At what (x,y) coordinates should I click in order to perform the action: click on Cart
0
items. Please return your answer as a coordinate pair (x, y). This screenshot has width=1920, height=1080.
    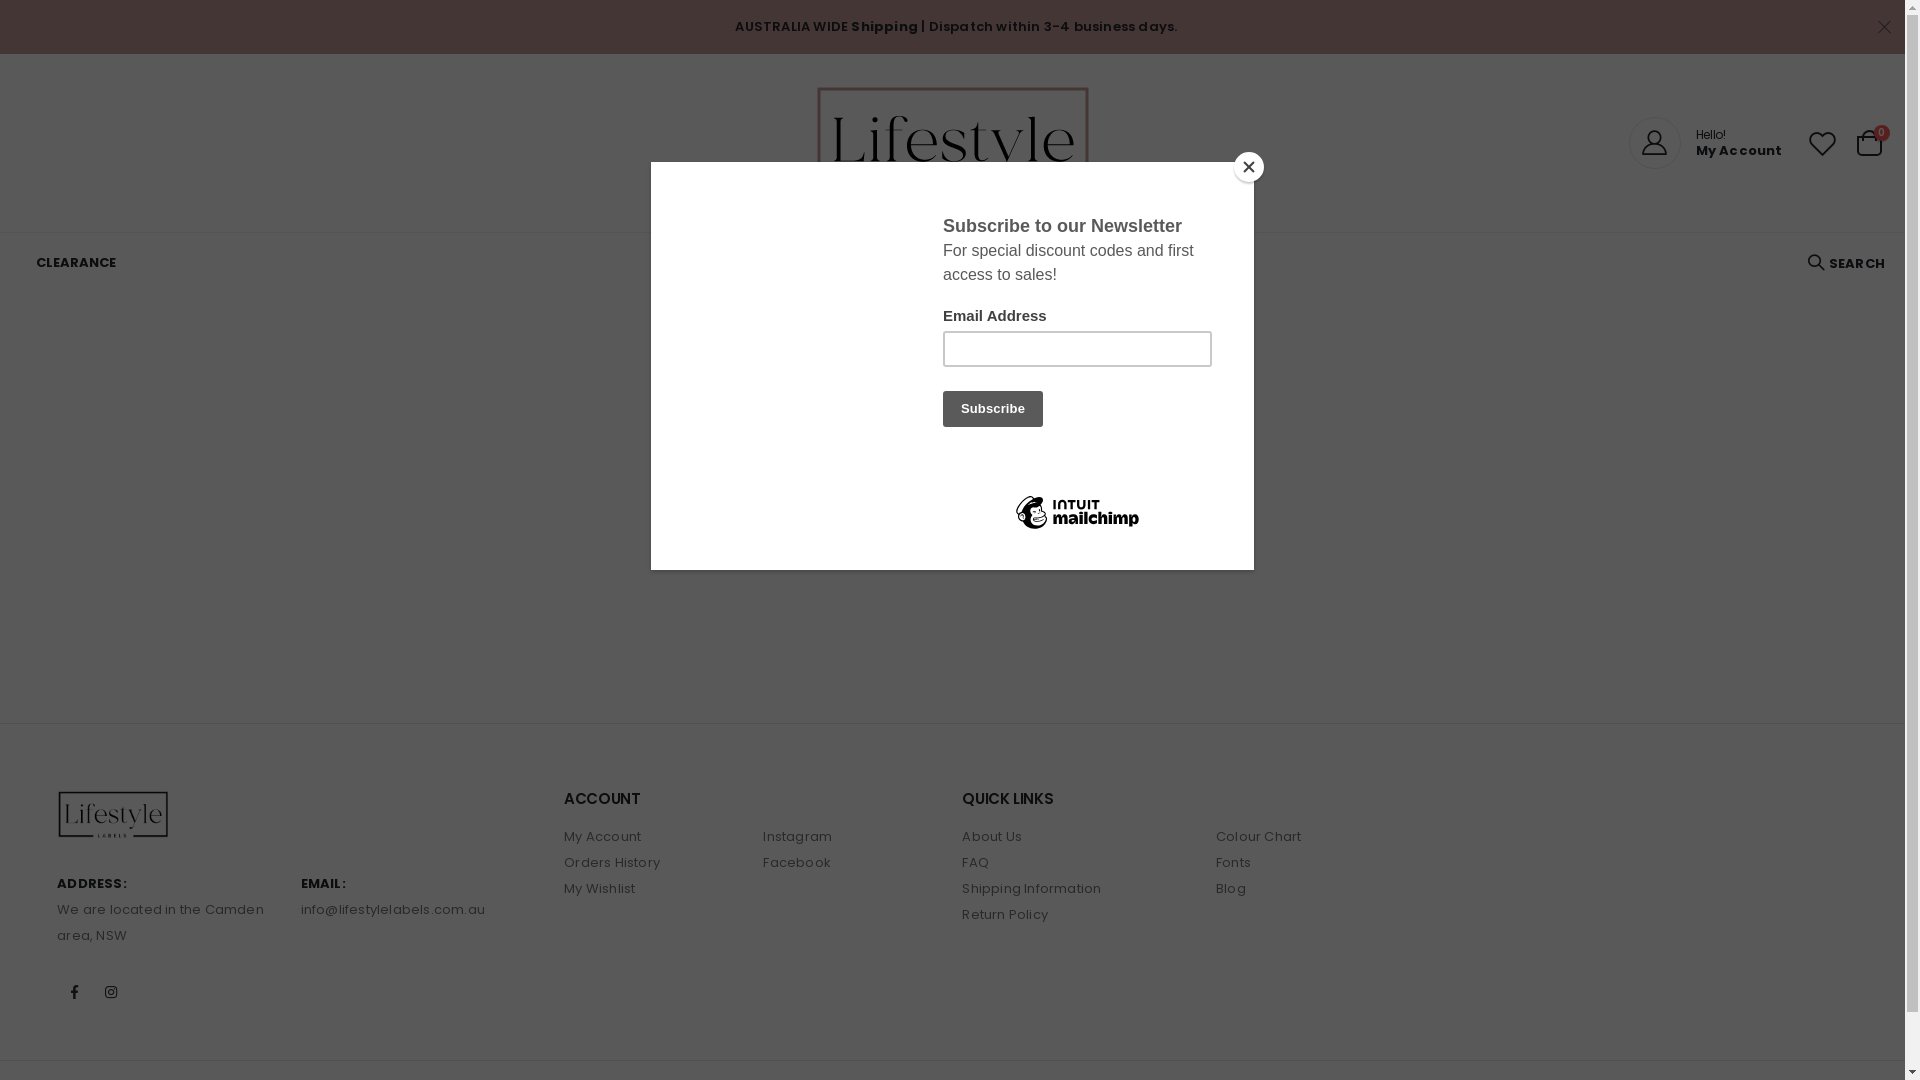
    Looking at the image, I should click on (1869, 142).